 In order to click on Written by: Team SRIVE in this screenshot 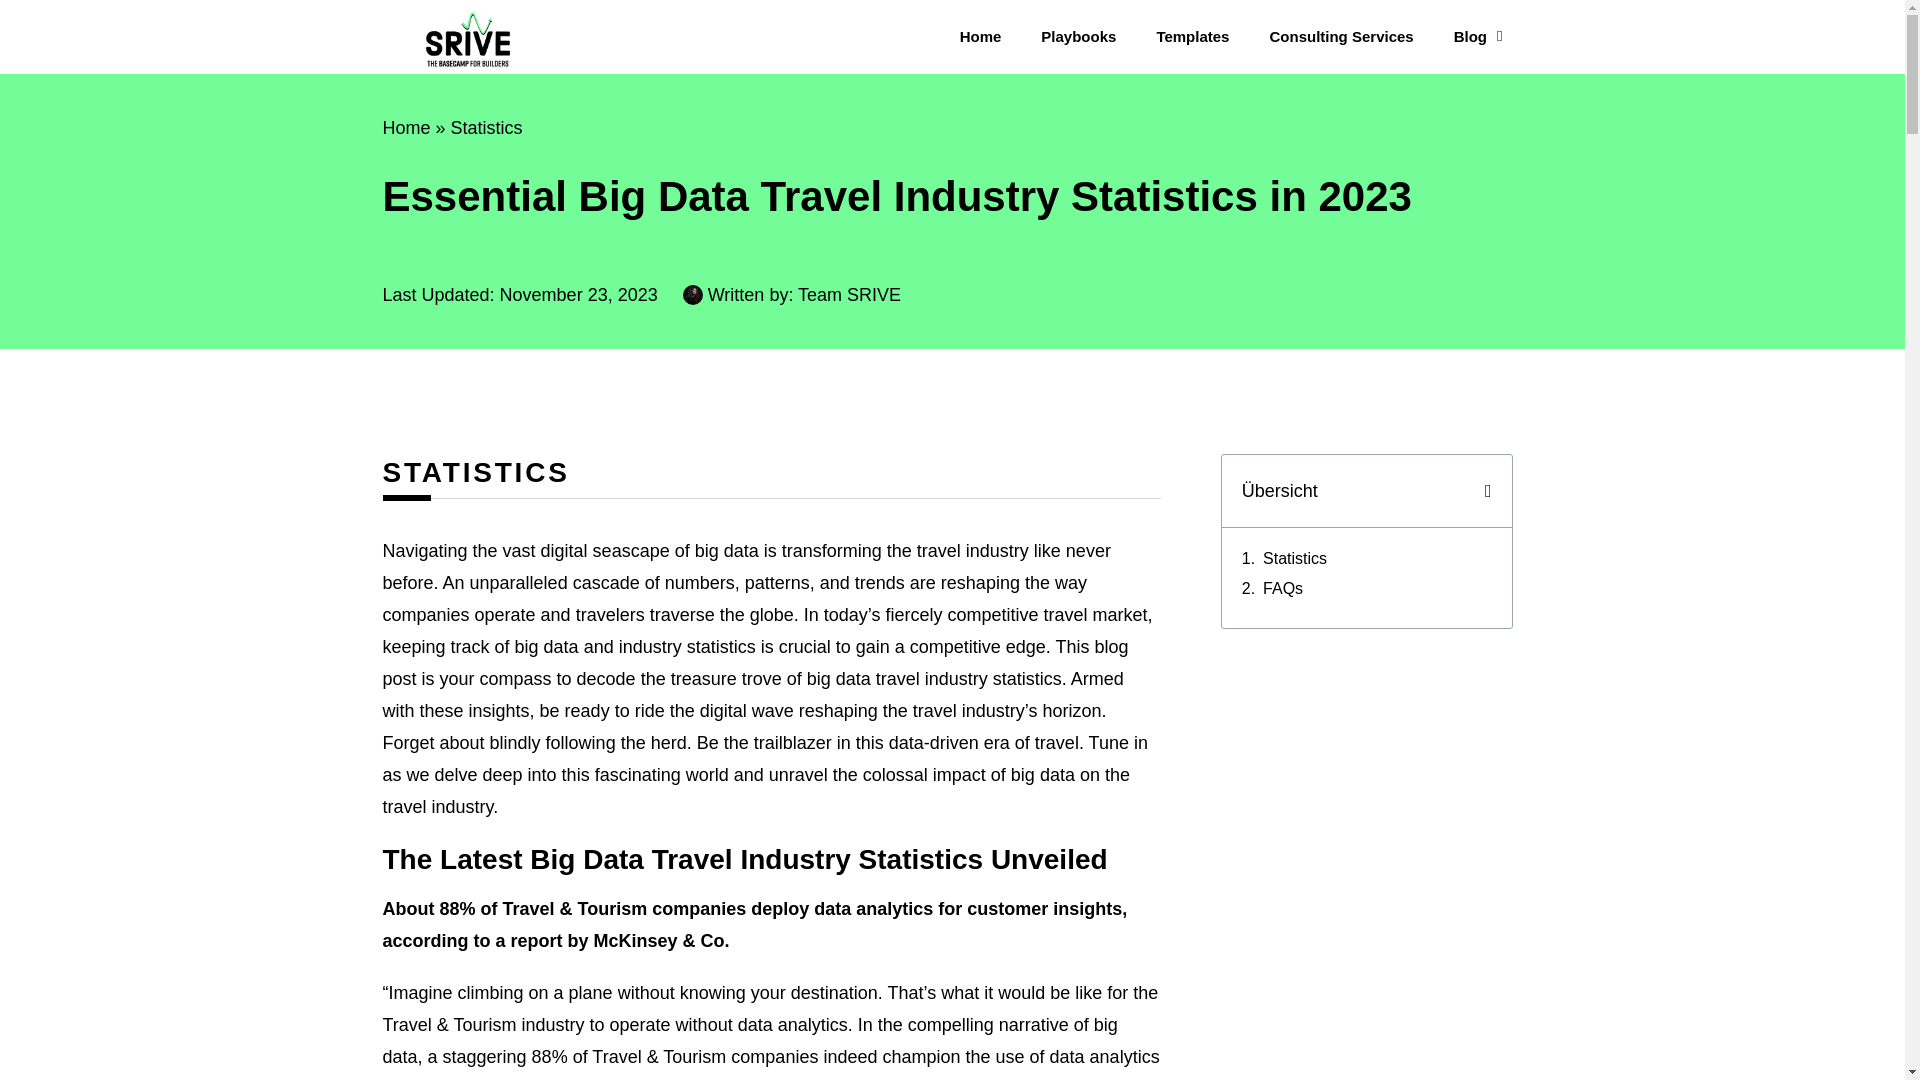, I will do `click(792, 294)`.